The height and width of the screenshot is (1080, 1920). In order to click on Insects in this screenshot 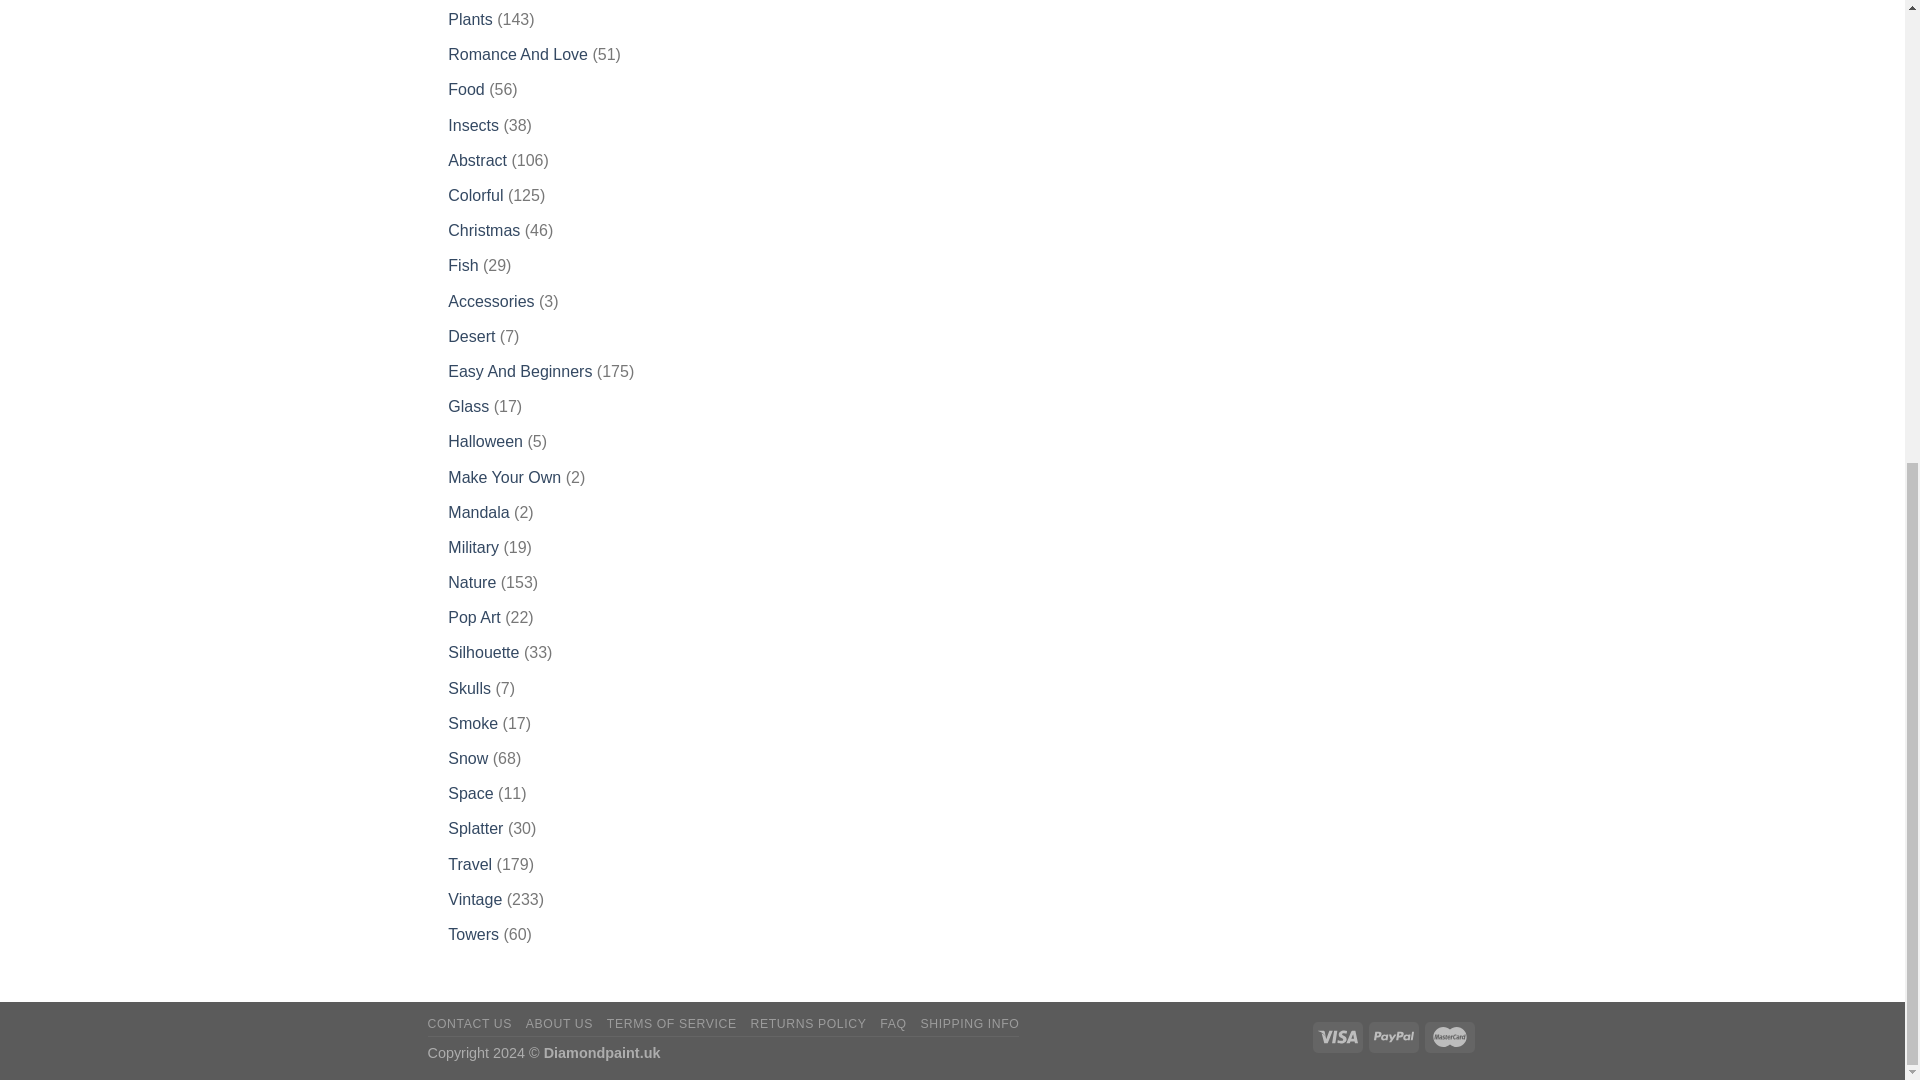, I will do `click(473, 124)`.